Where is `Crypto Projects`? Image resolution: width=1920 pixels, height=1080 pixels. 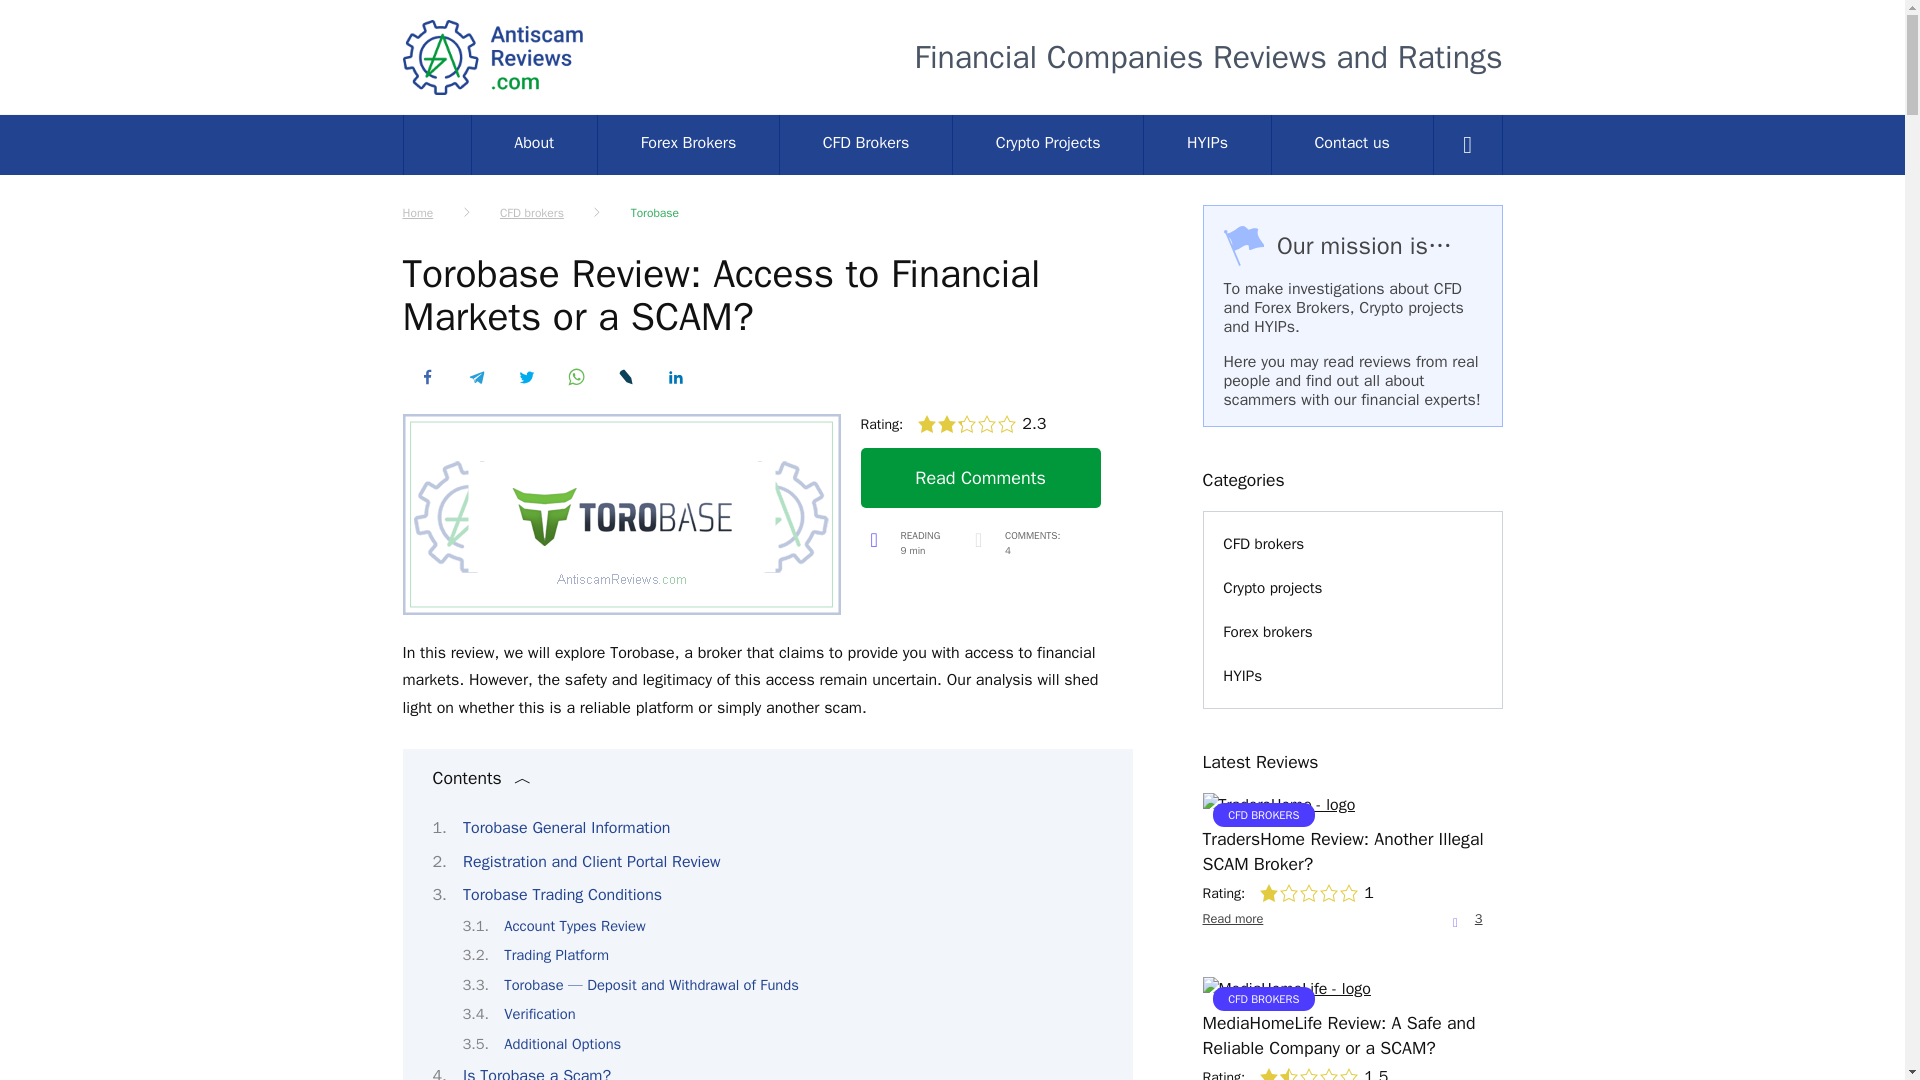
Crypto Projects is located at coordinates (532, 213).